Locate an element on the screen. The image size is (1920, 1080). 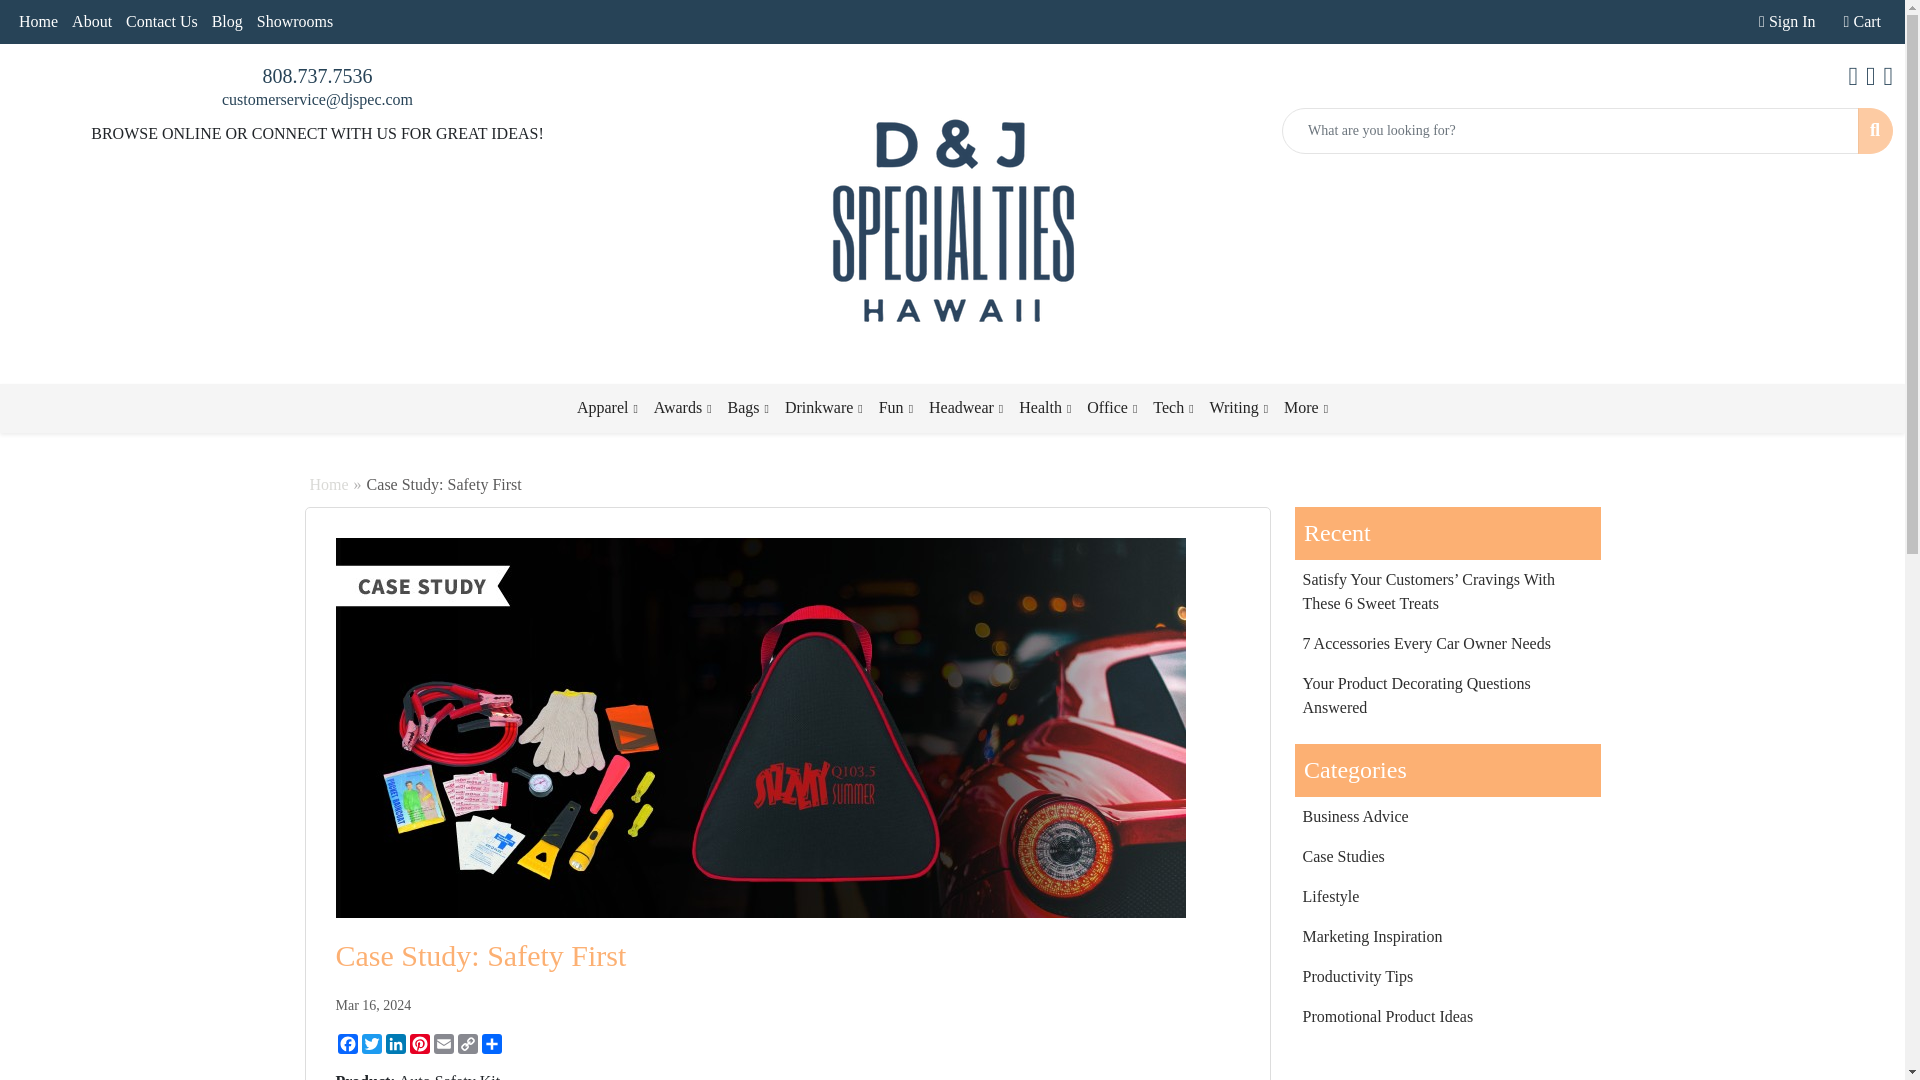
Home is located at coordinates (38, 22).